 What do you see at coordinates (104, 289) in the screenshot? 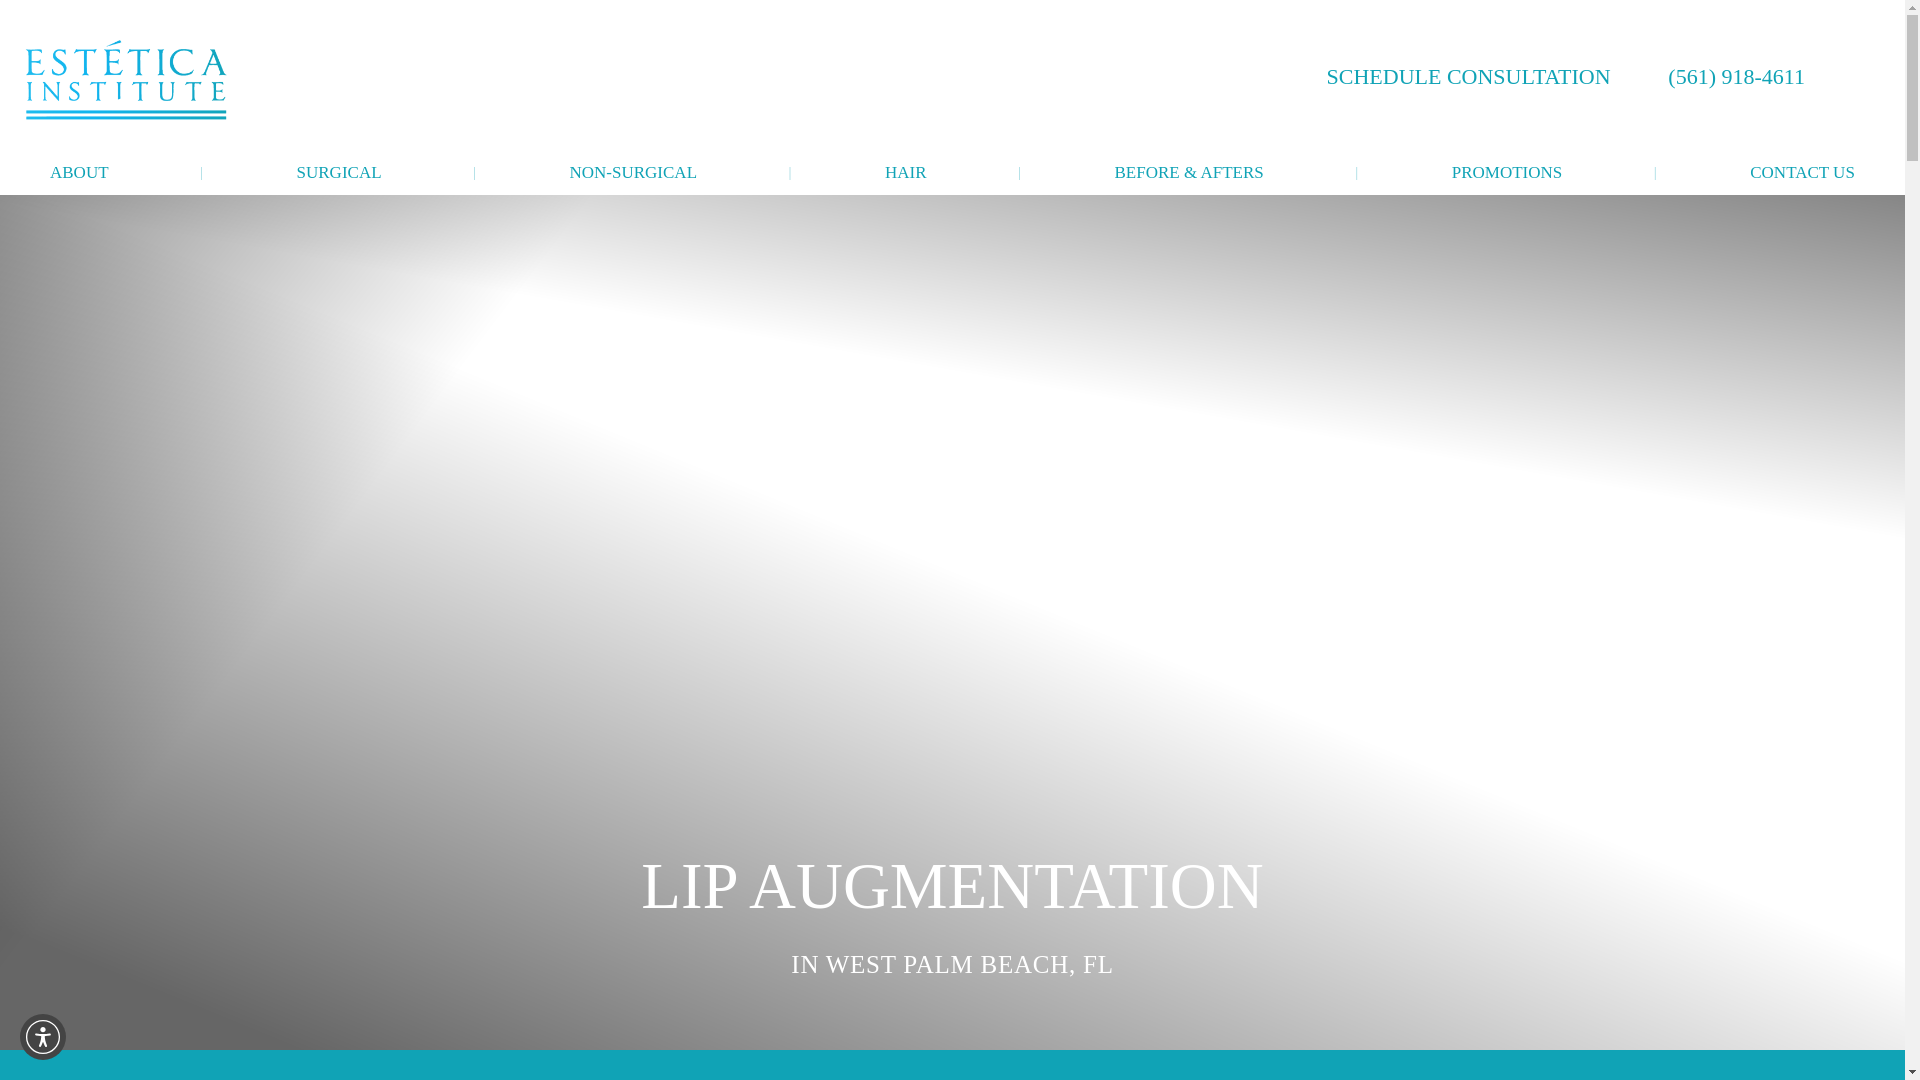
I see `About Us` at bounding box center [104, 289].